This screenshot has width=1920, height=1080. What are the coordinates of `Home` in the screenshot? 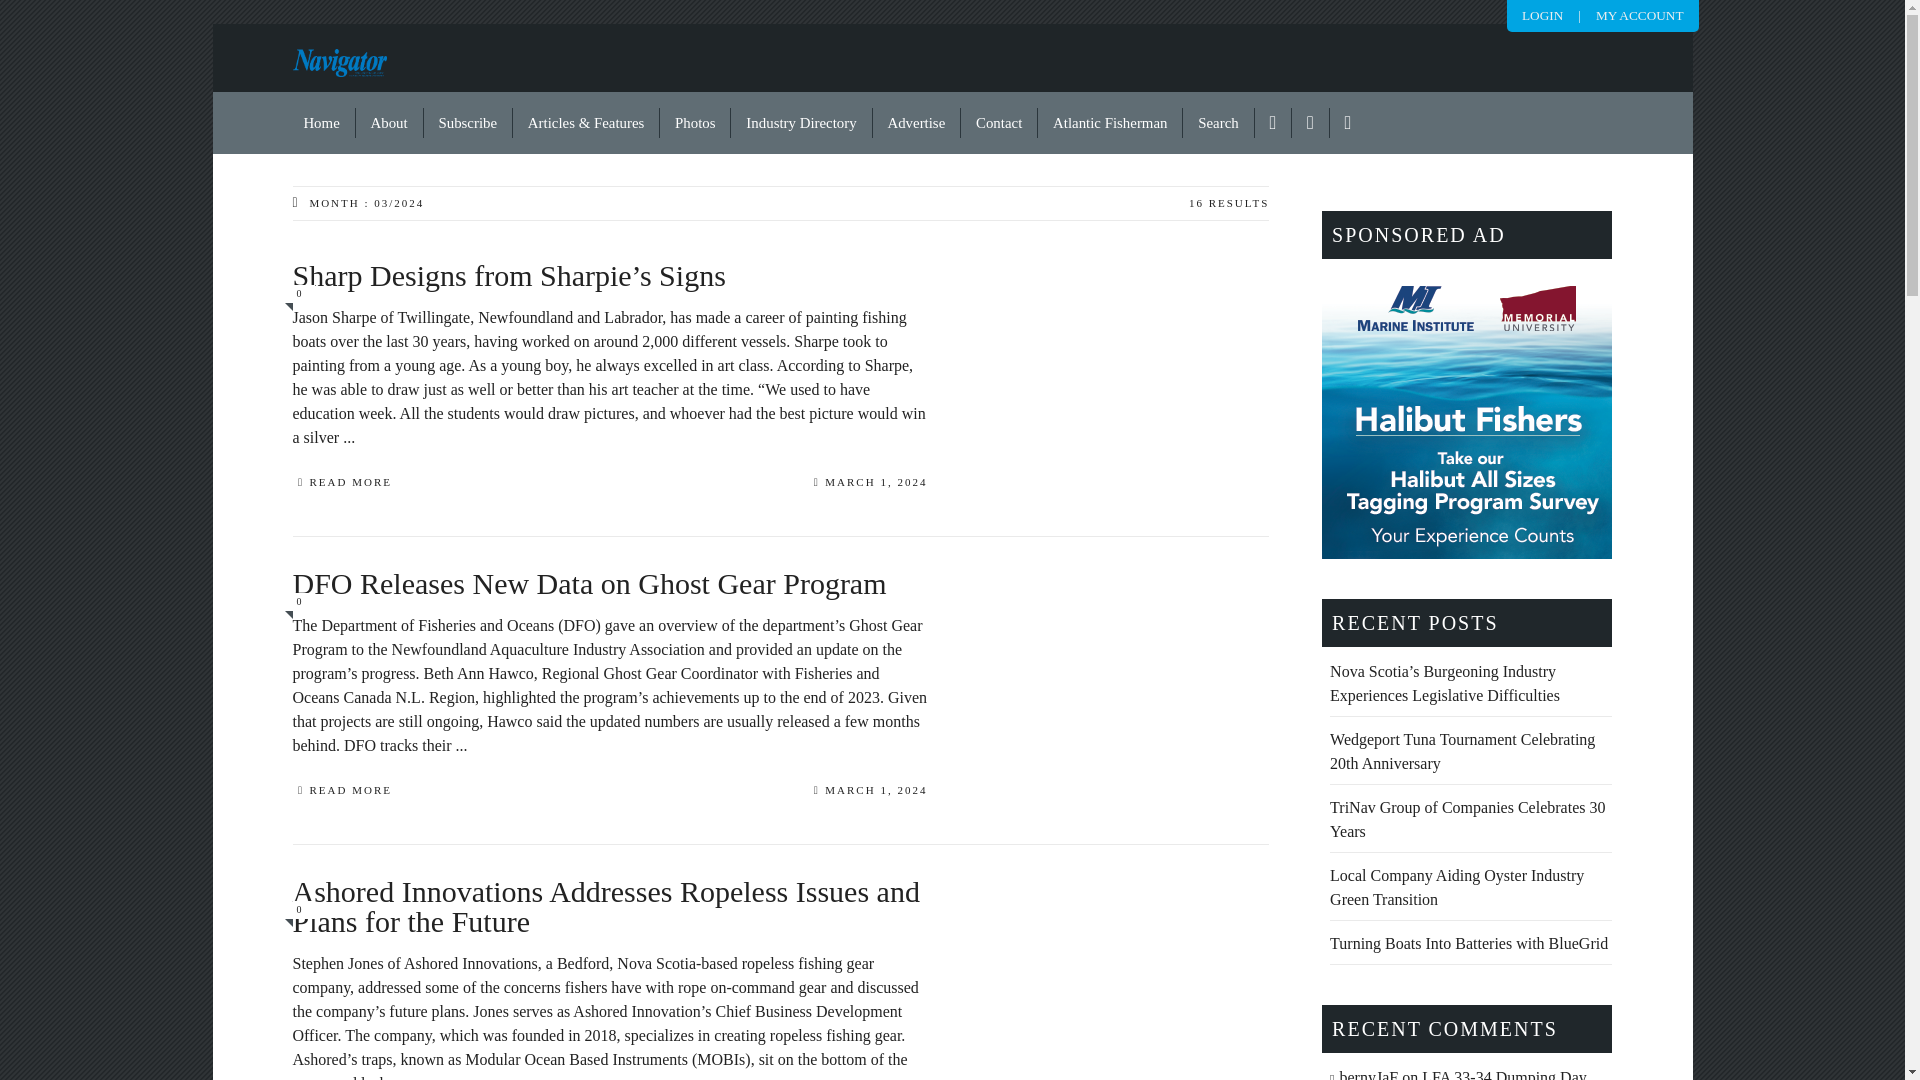 It's located at (322, 123).